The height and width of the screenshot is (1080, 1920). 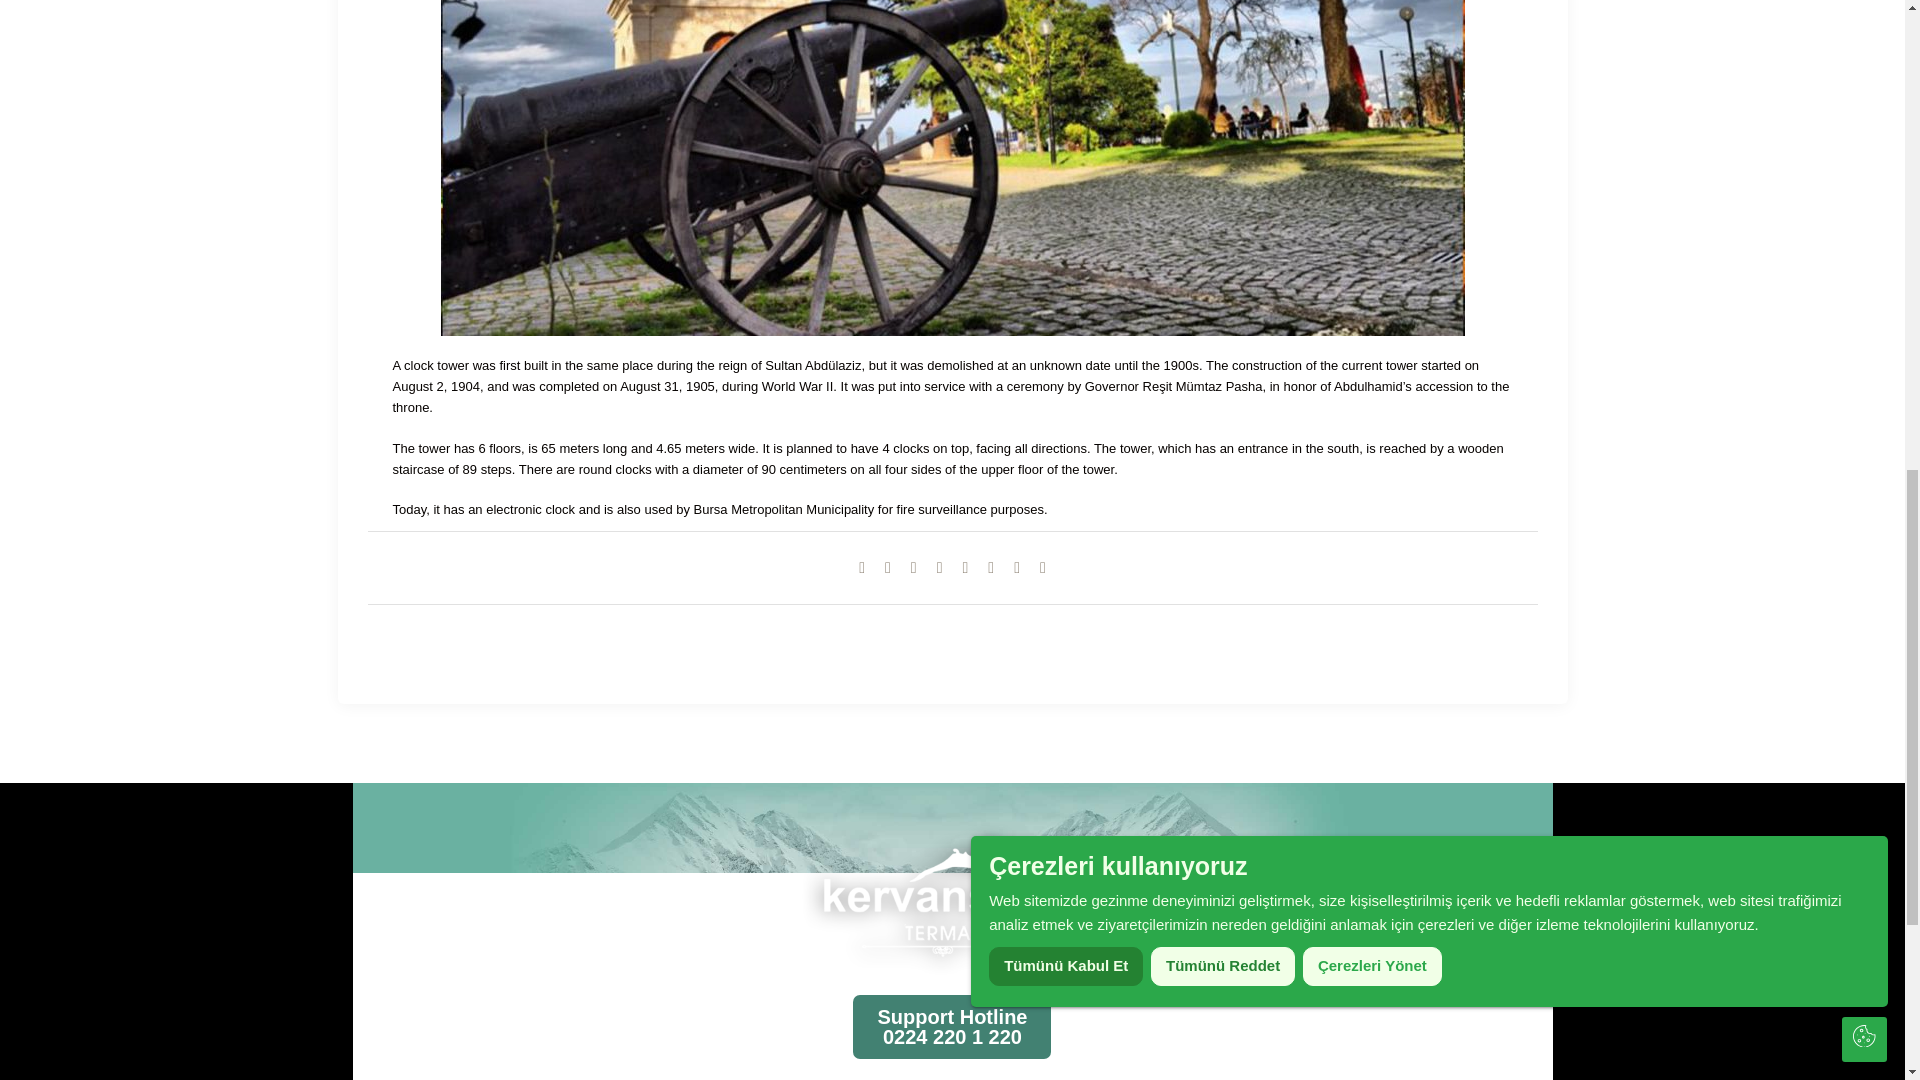 I want to click on Mail to friend, so click(x=964, y=567).